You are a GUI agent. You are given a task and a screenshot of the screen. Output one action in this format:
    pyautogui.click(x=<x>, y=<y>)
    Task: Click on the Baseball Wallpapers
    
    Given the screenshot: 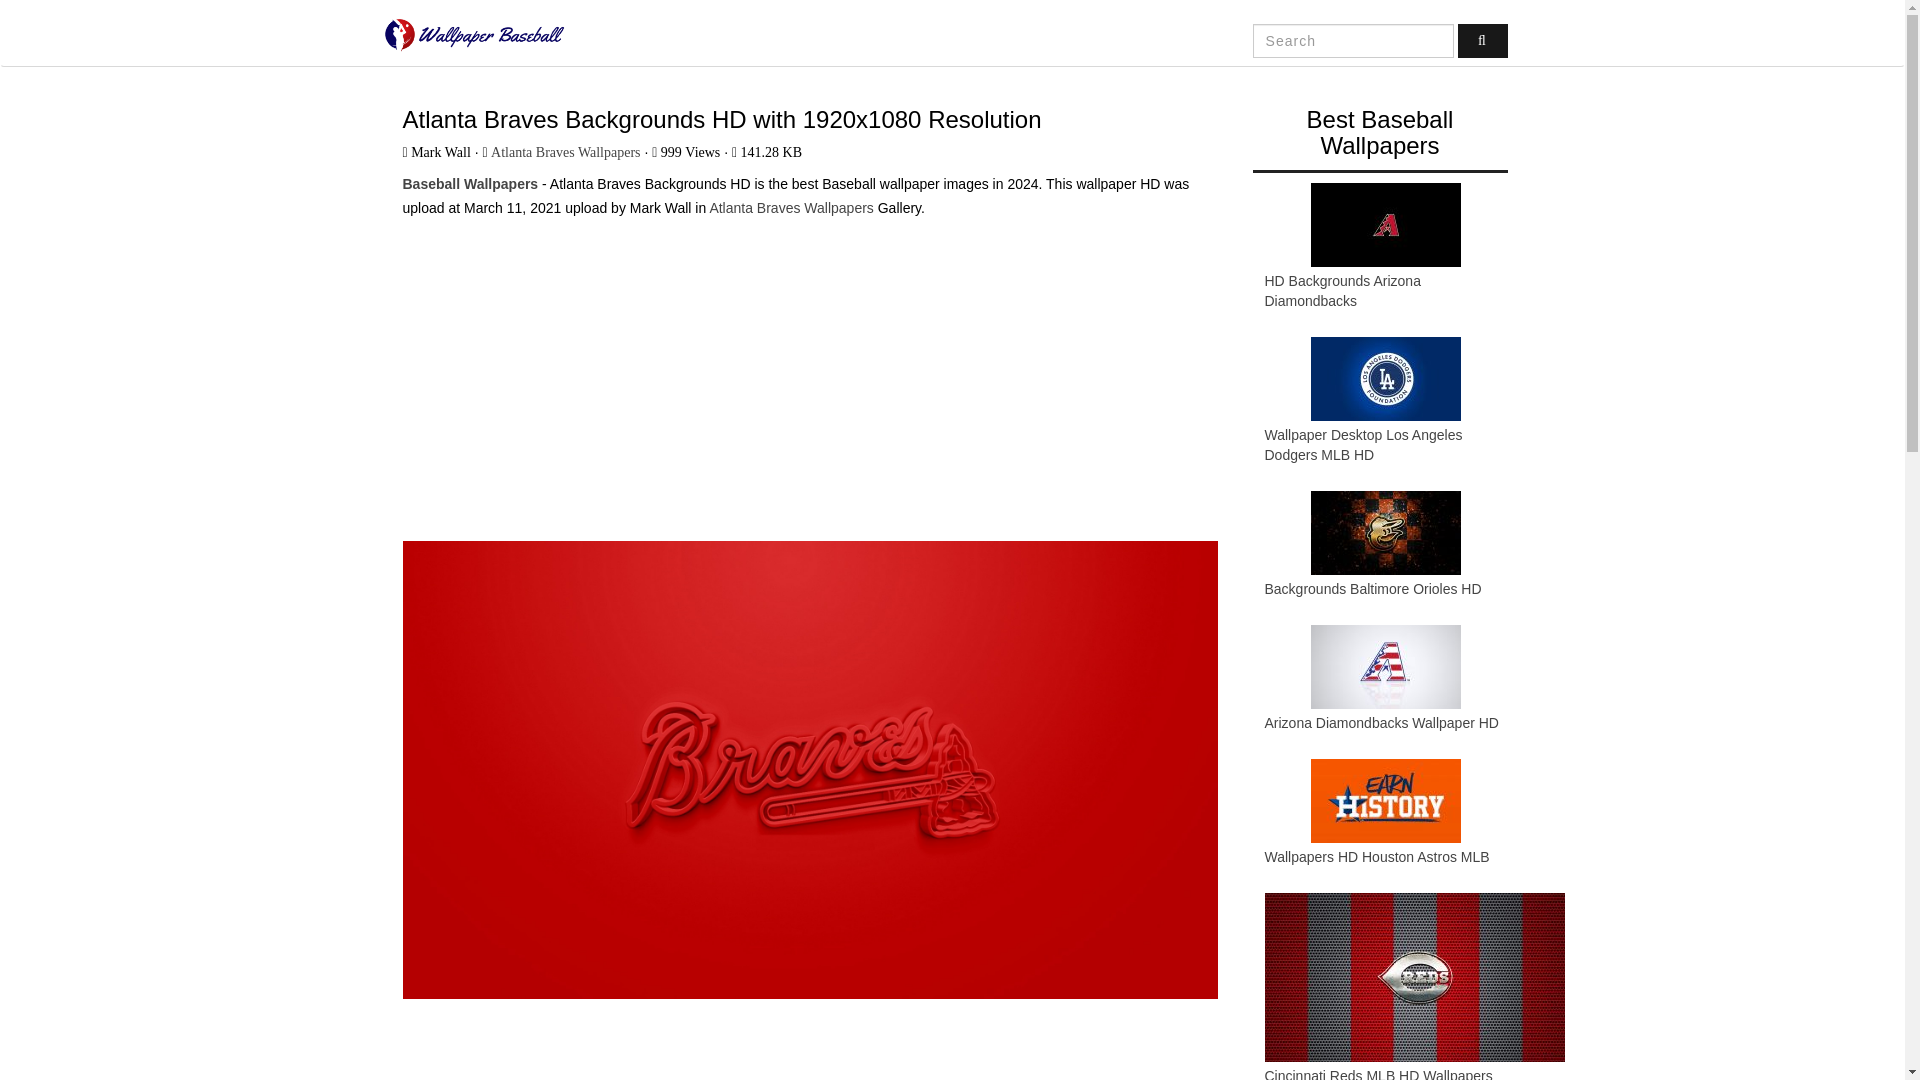 What is the action you would take?
    pyautogui.click(x=469, y=184)
    